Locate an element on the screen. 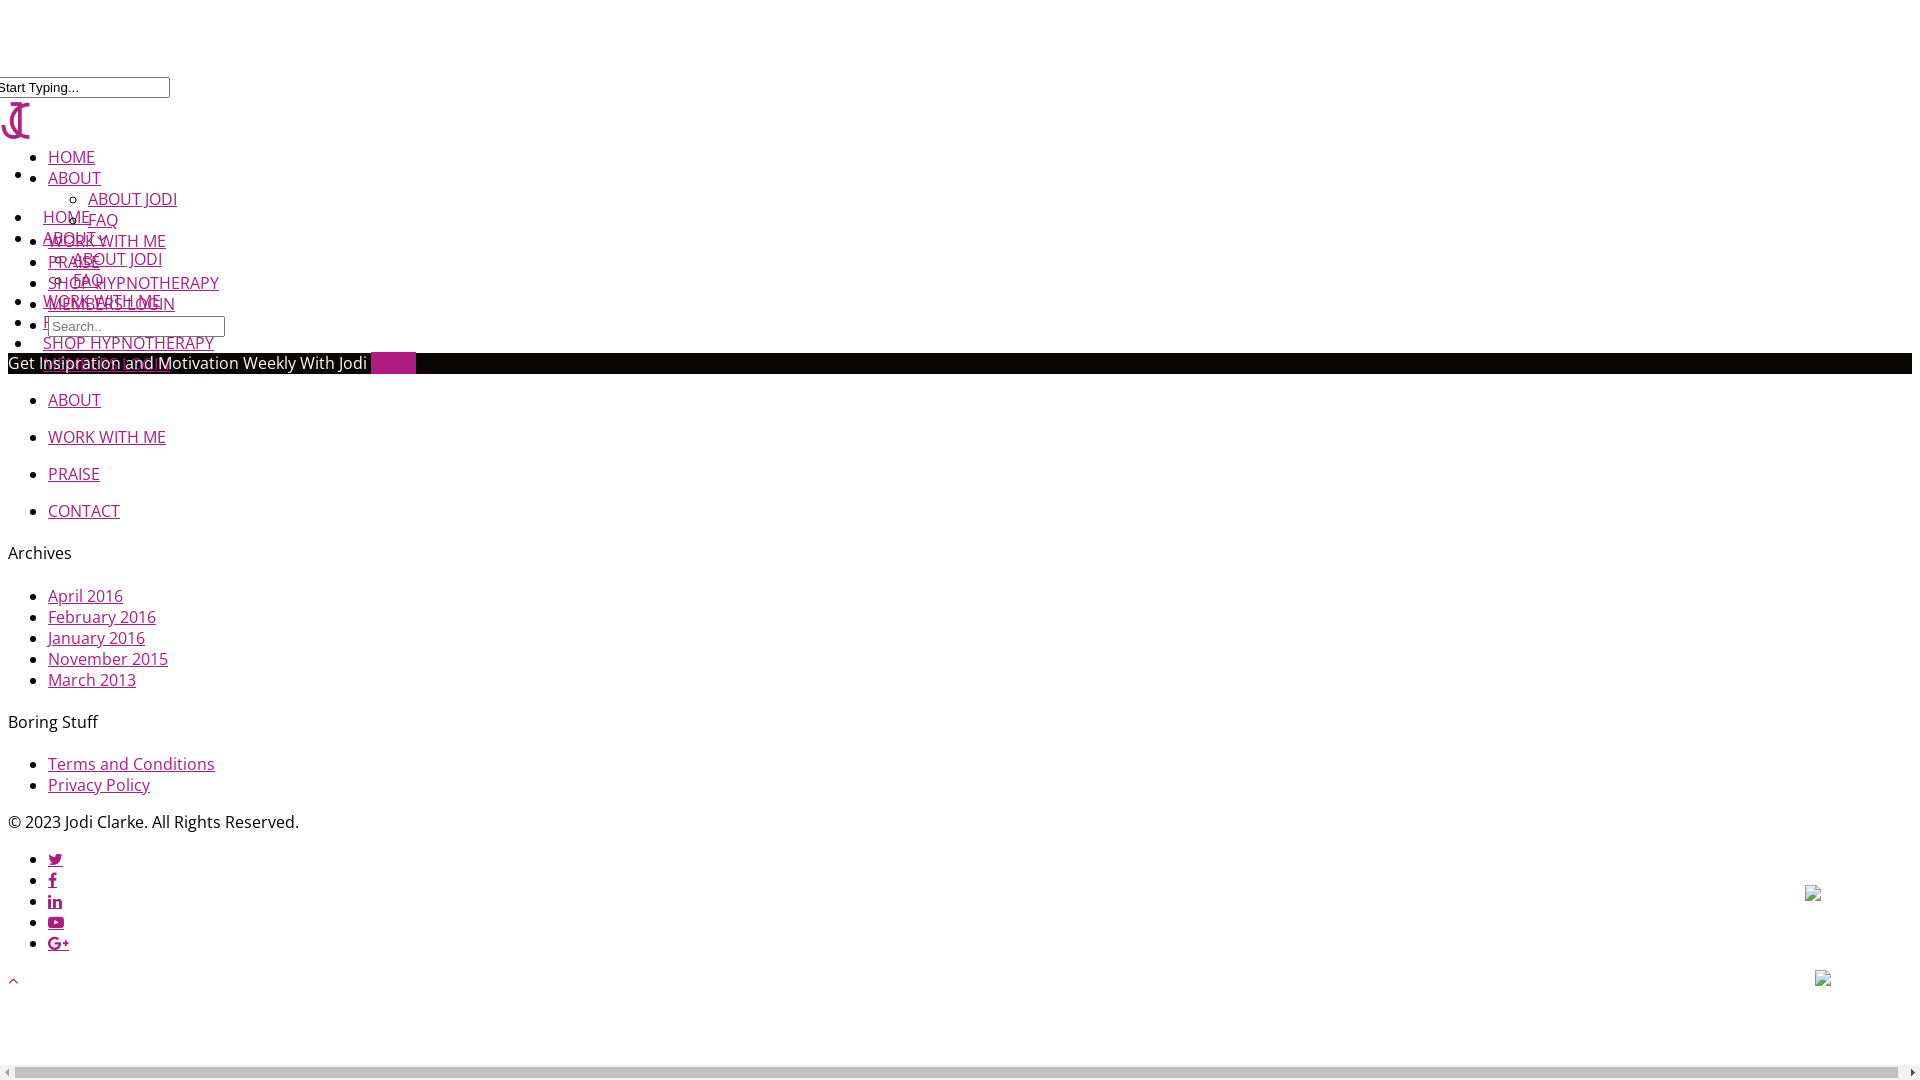 The image size is (1920, 1080). ABOUT is located at coordinates (74, 400).